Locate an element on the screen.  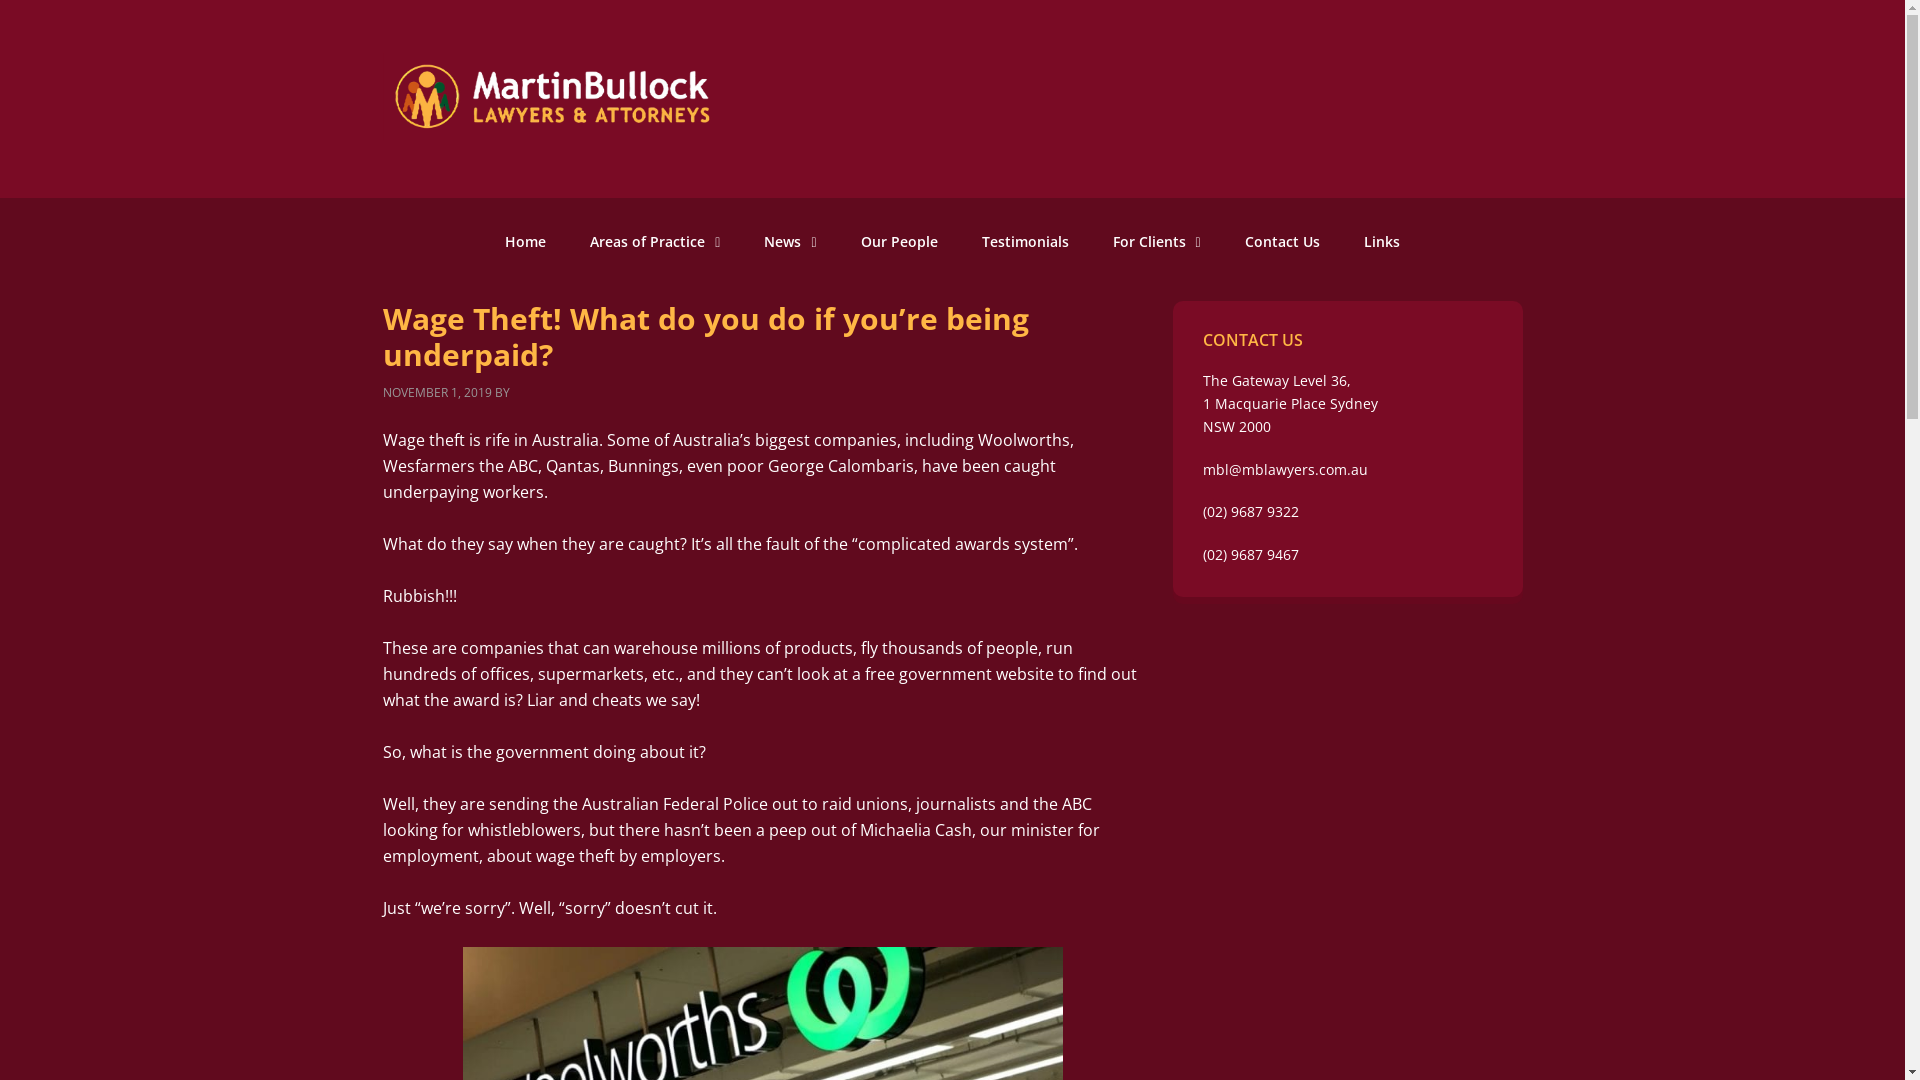
(02) 9687 9322 is located at coordinates (1250, 512).